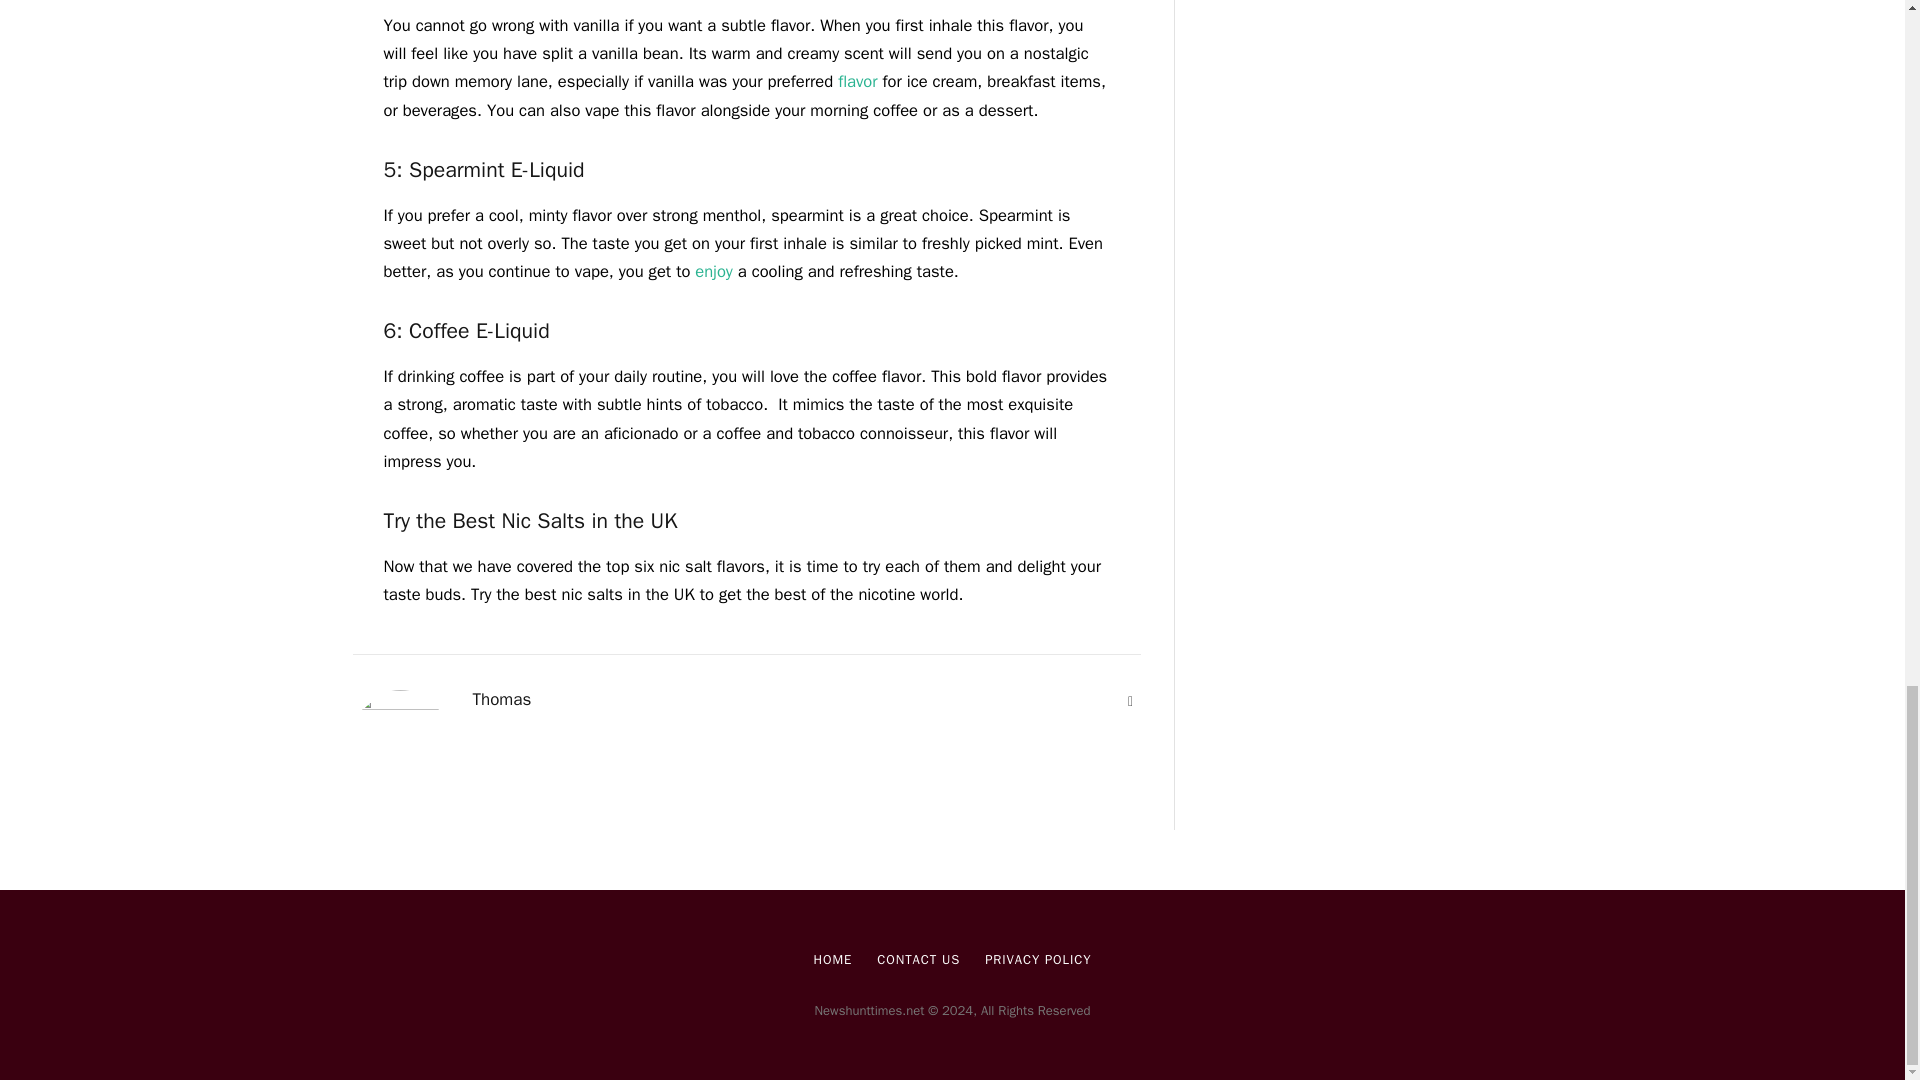  I want to click on flavor, so click(857, 81).